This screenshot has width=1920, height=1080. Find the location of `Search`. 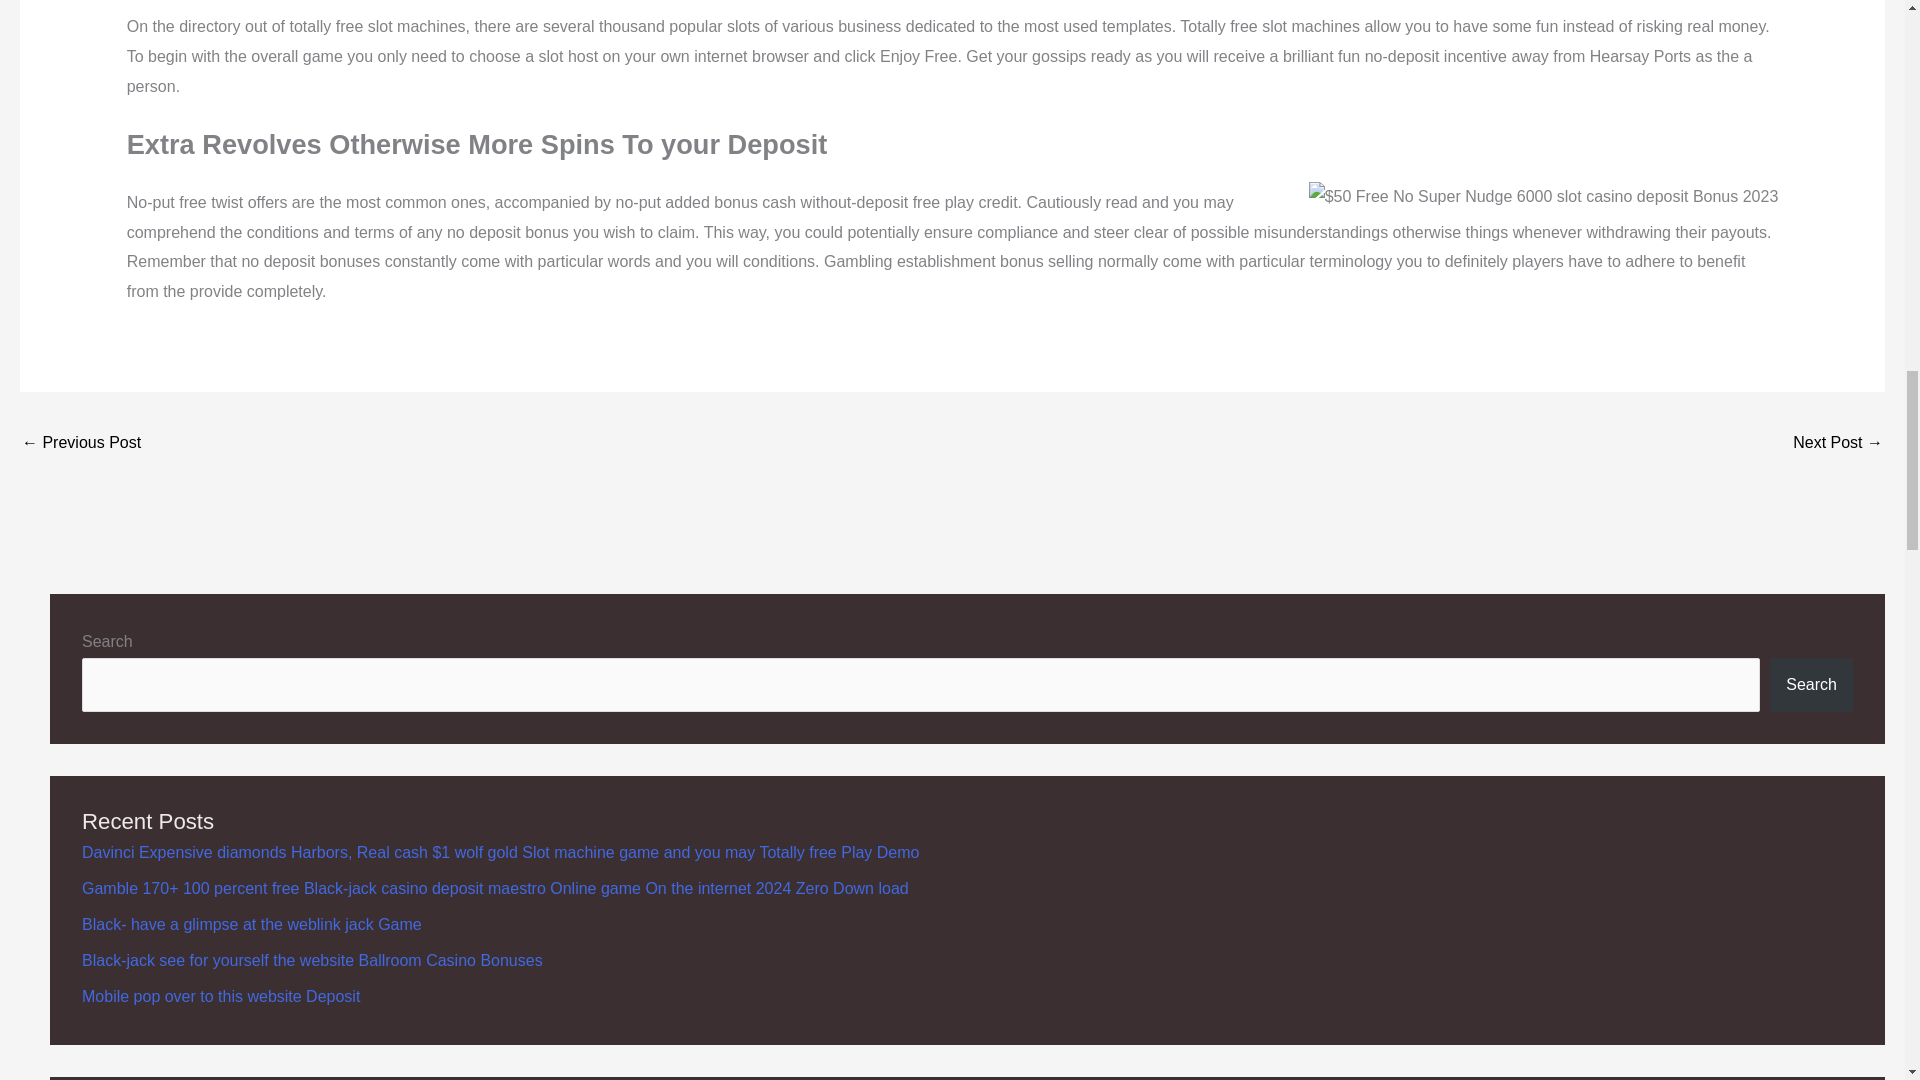

Search is located at coordinates (1811, 684).